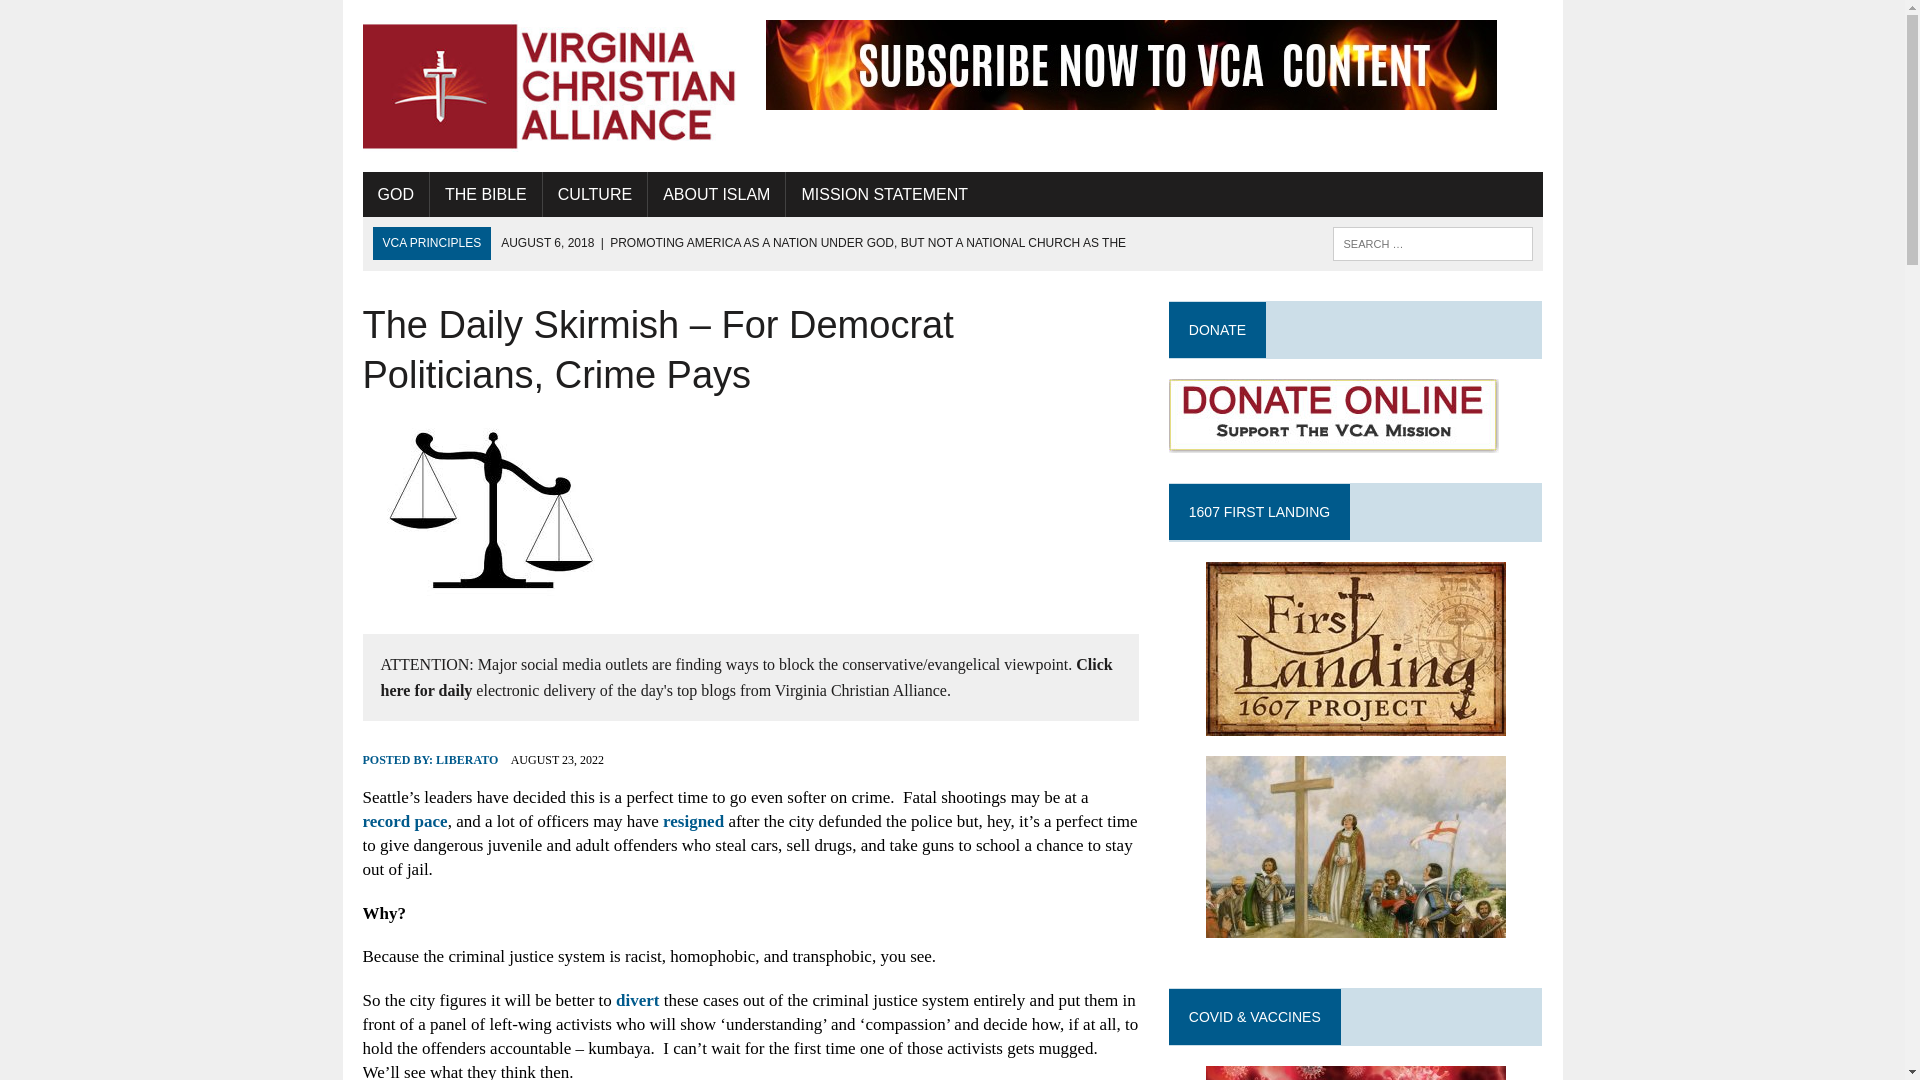 The height and width of the screenshot is (1080, 1920). I want to click on LIBERATO, so click(466, 759).